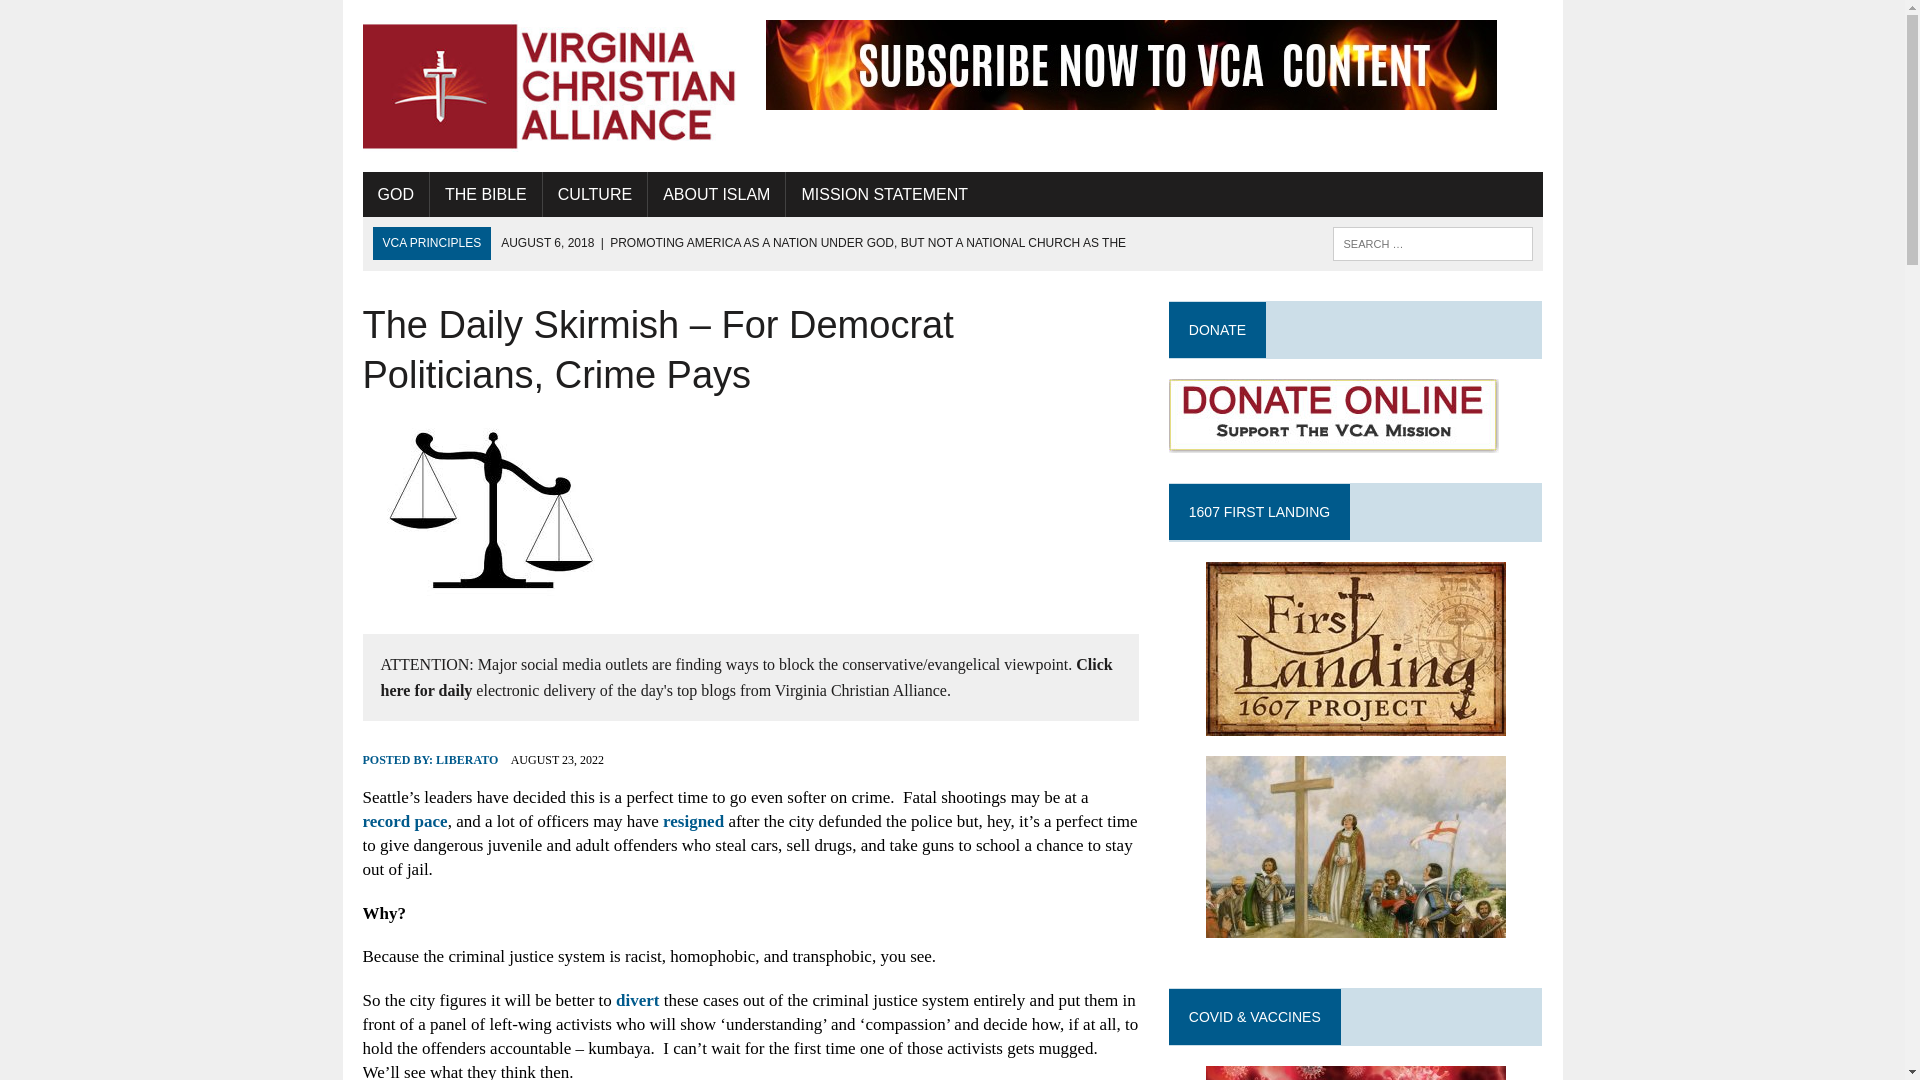 The height and width of the screenshot is (1080, 1920). I want to click on LIBERATO, so click(466, 759).